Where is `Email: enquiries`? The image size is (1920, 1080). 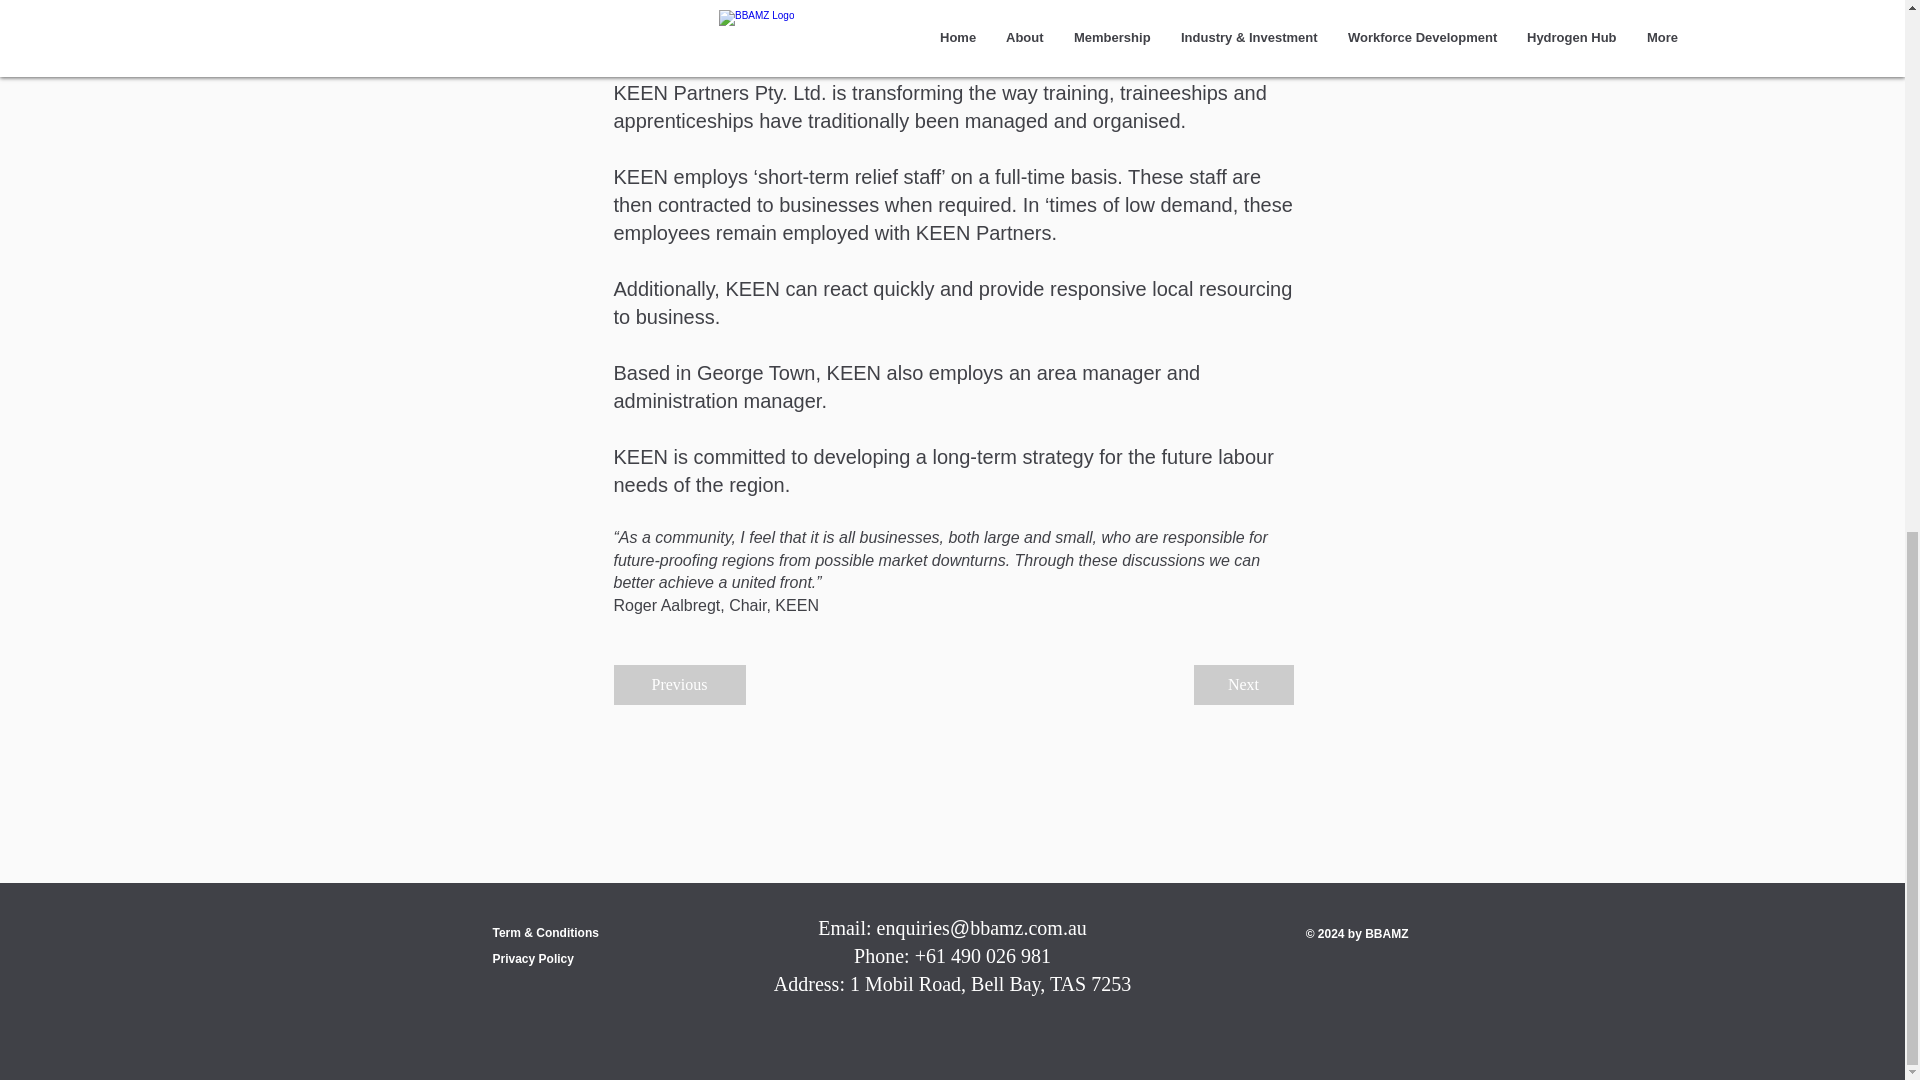 Email: enquiries is located at coordinates (884, 927).